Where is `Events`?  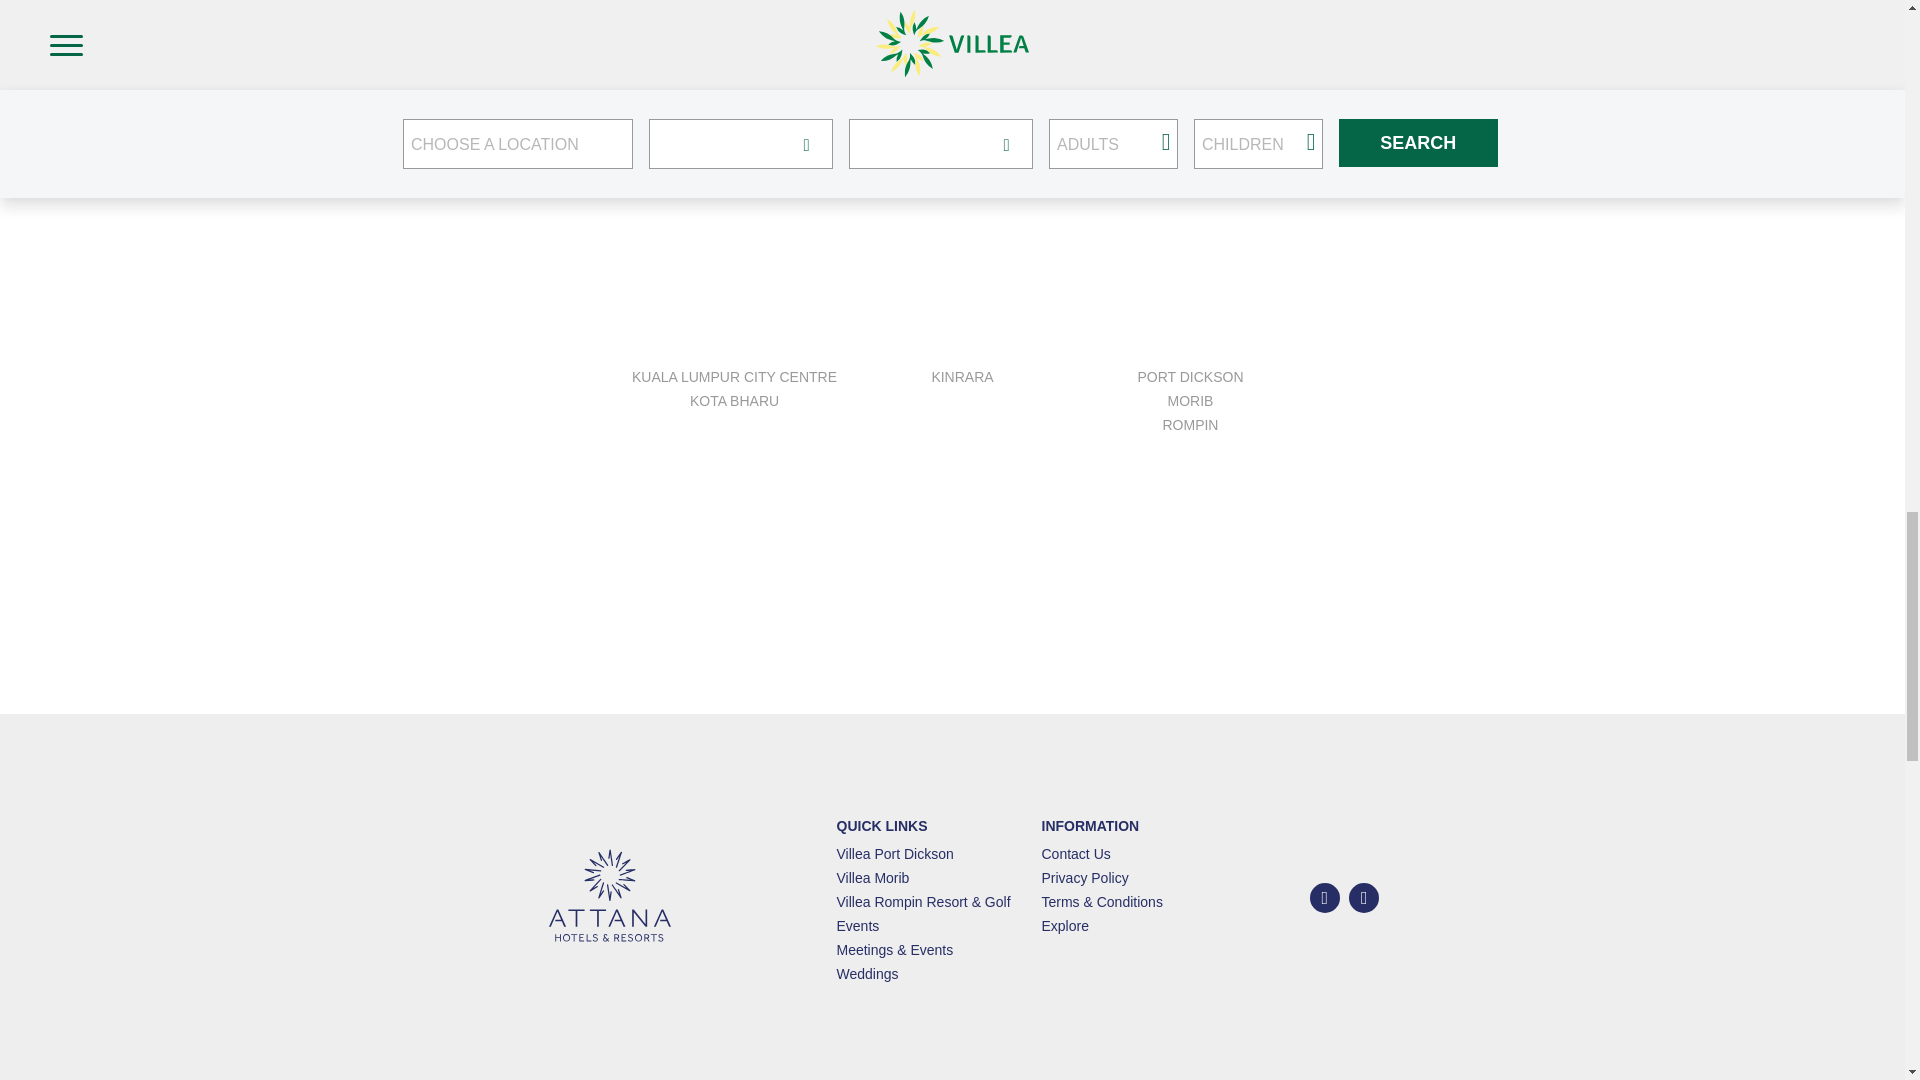 Events is located at coordinates (857, 926).